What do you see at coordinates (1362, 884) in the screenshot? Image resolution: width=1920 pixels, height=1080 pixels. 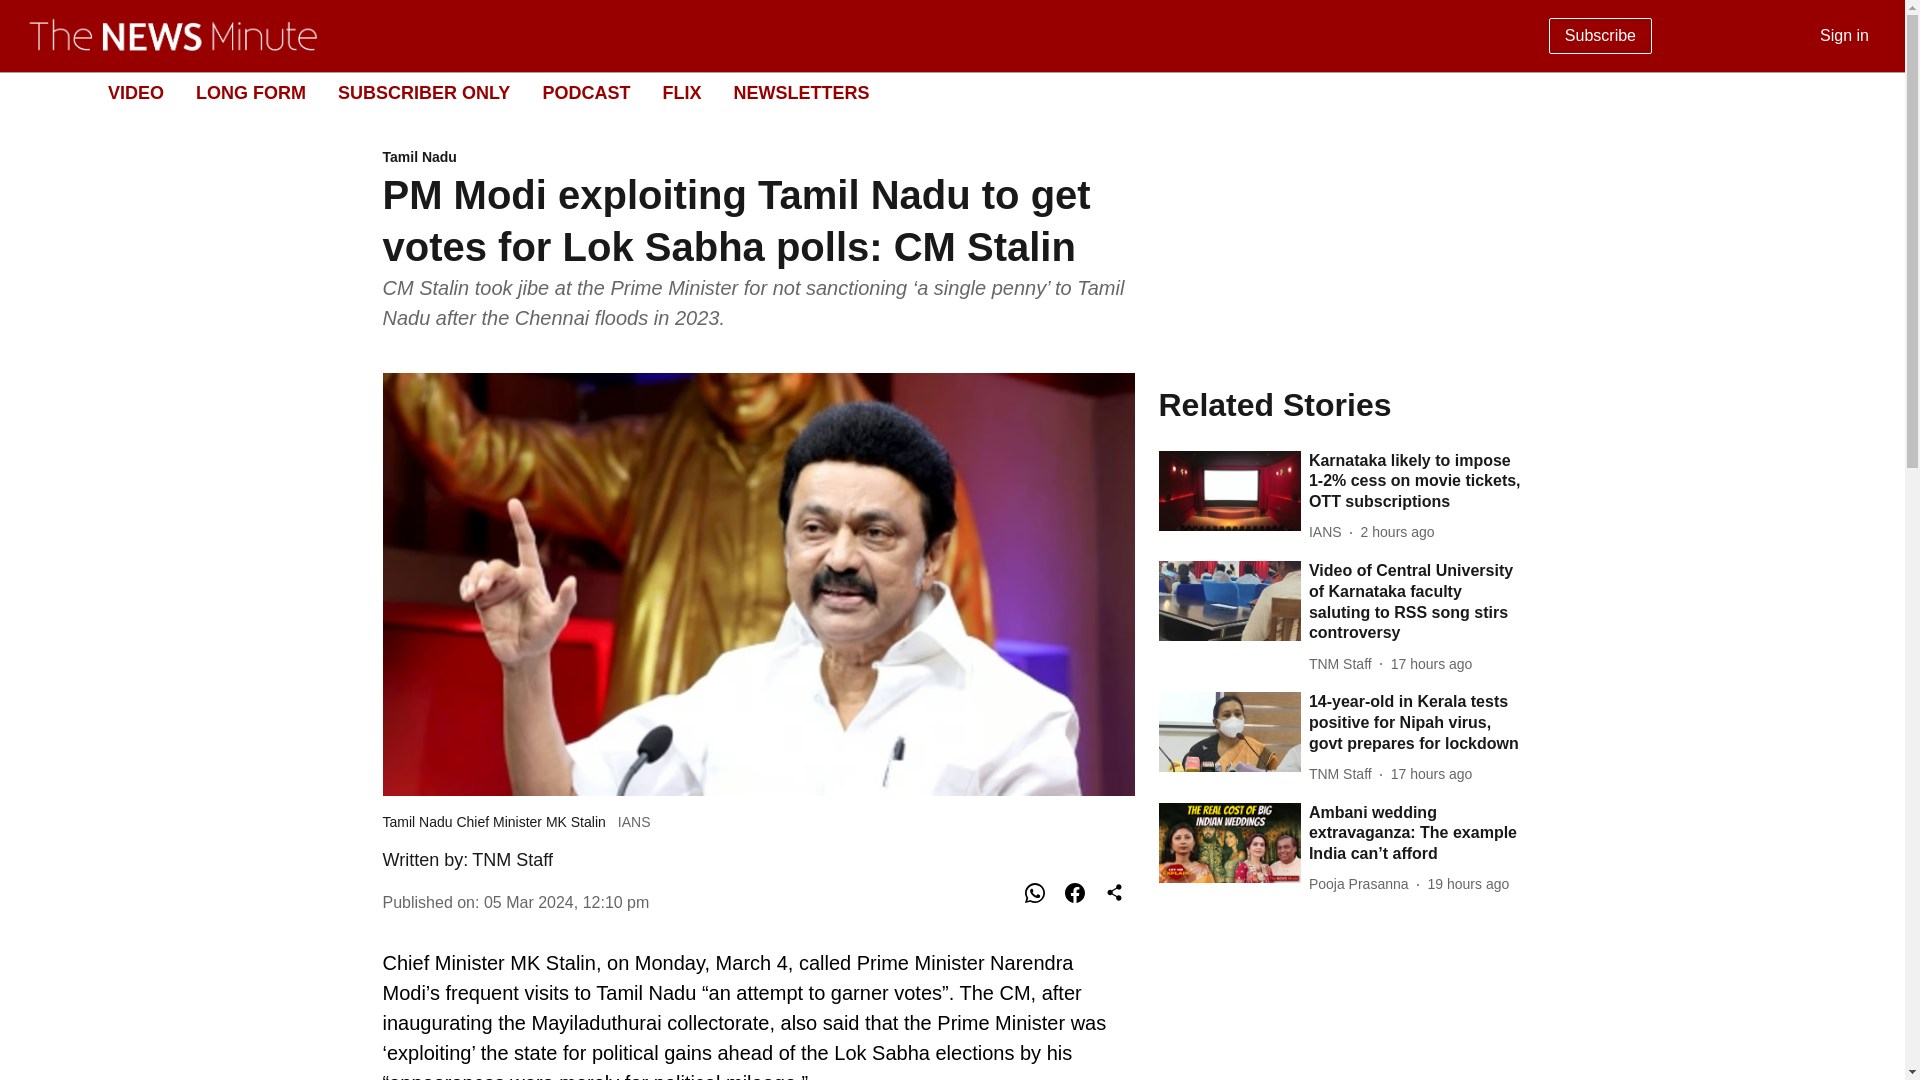 I see `Pooja Prasanna` at bounding box center [1362, 884].